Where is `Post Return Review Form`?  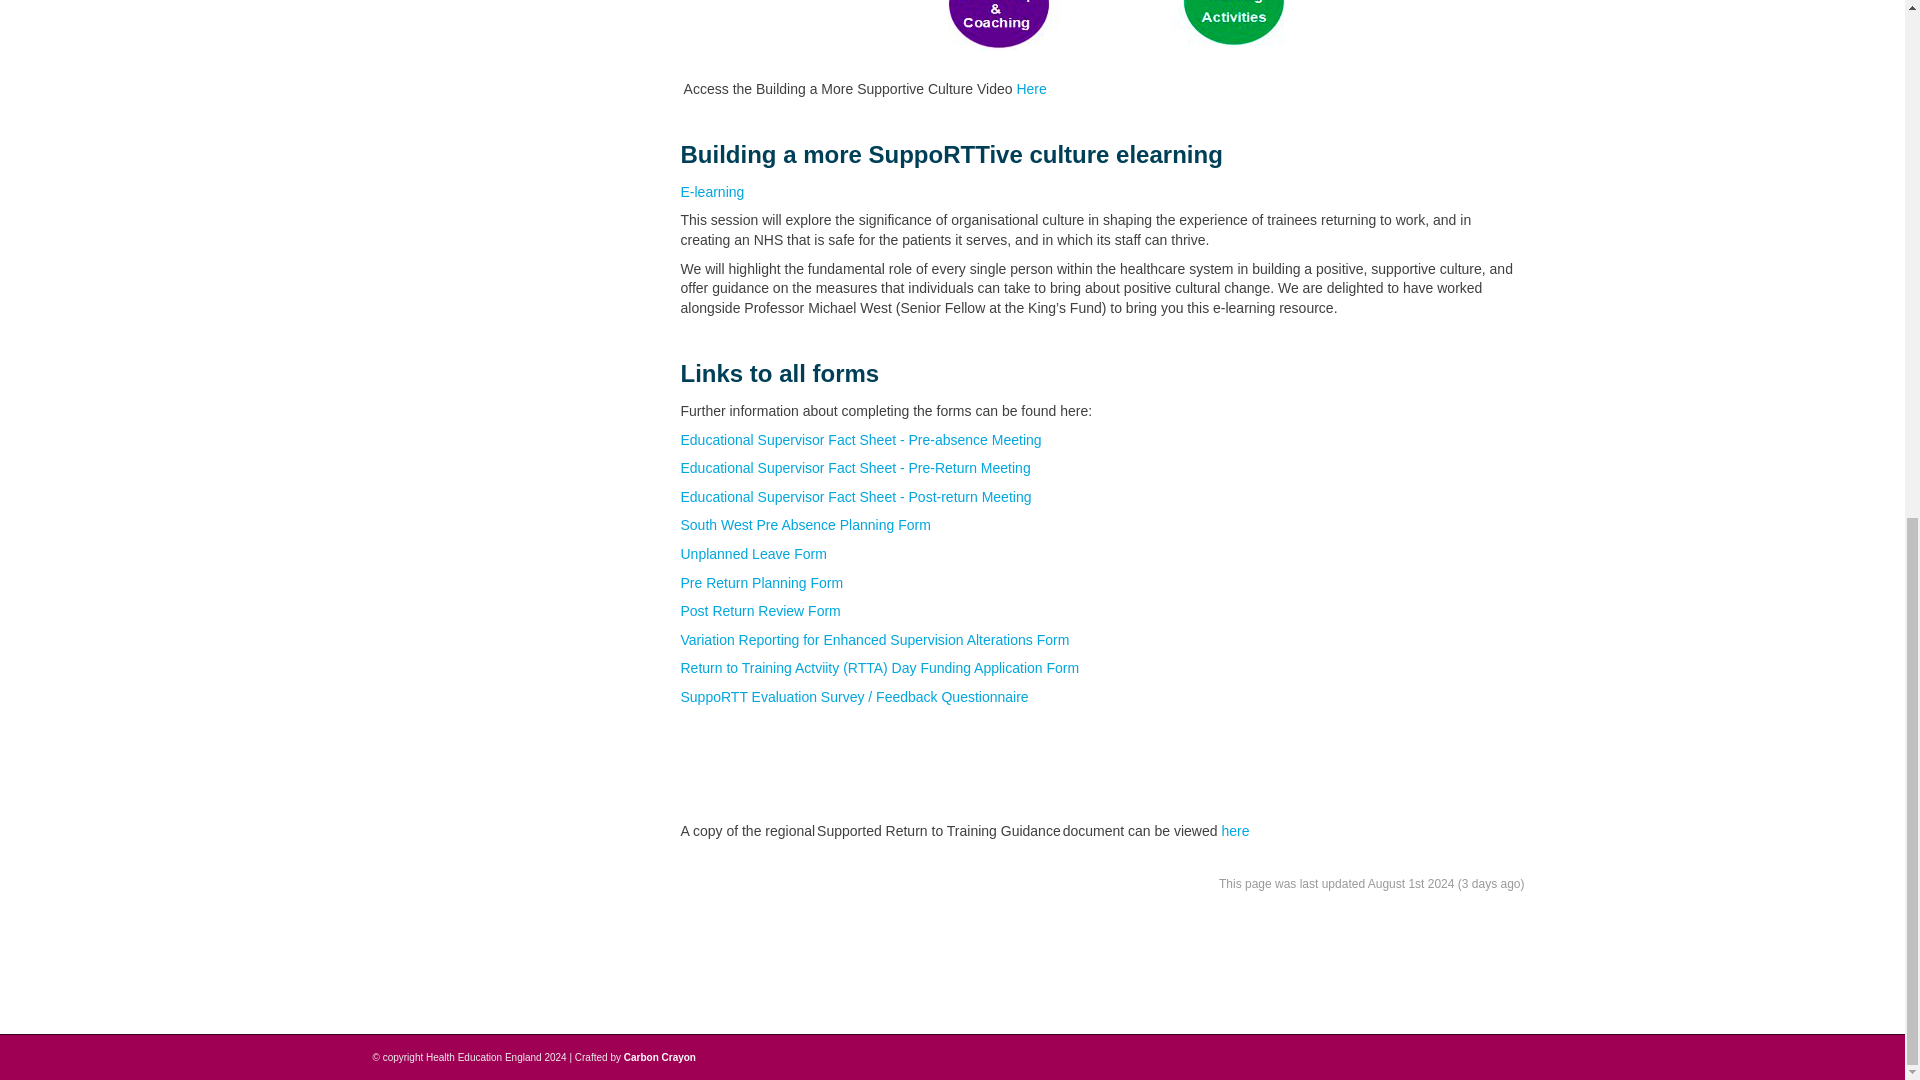 Post Return Review Form is located at coordinates (760, 610).